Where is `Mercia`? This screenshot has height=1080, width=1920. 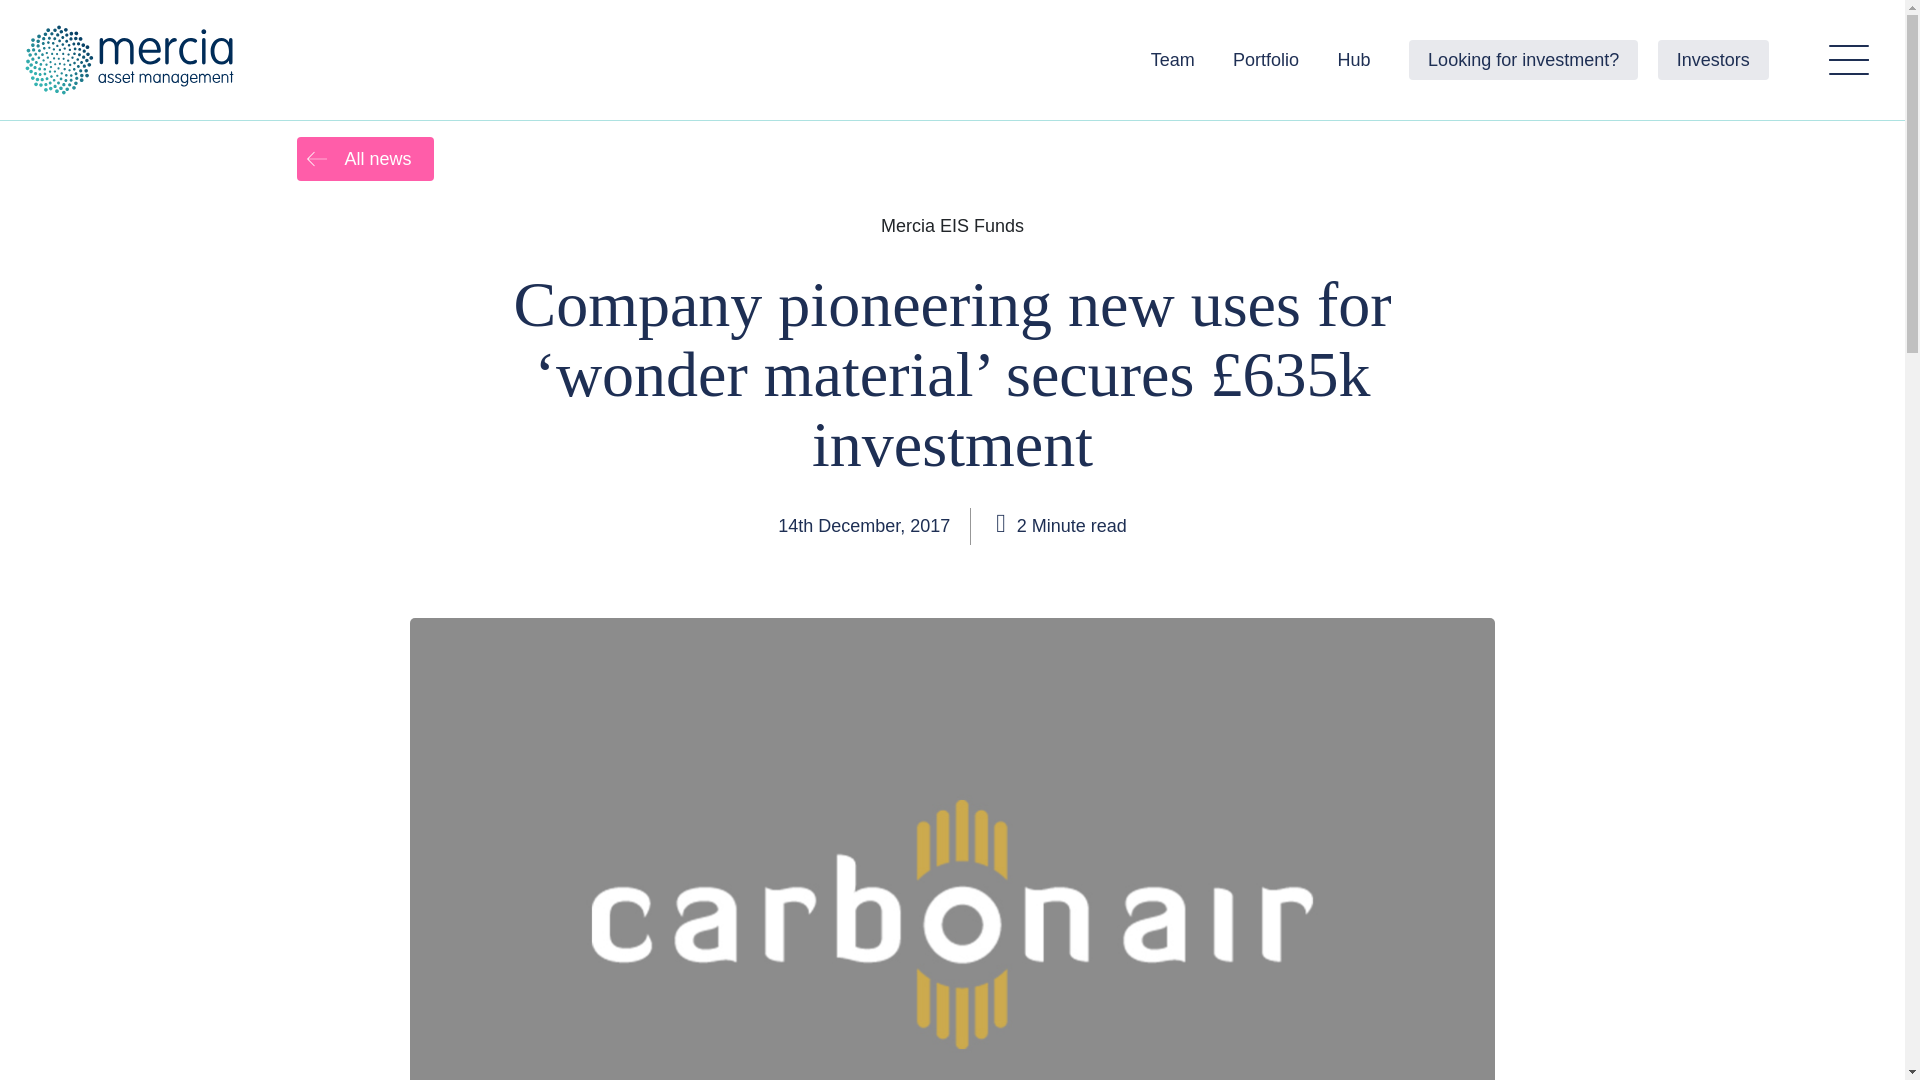 Mercia is located at coordinates (133, 60).